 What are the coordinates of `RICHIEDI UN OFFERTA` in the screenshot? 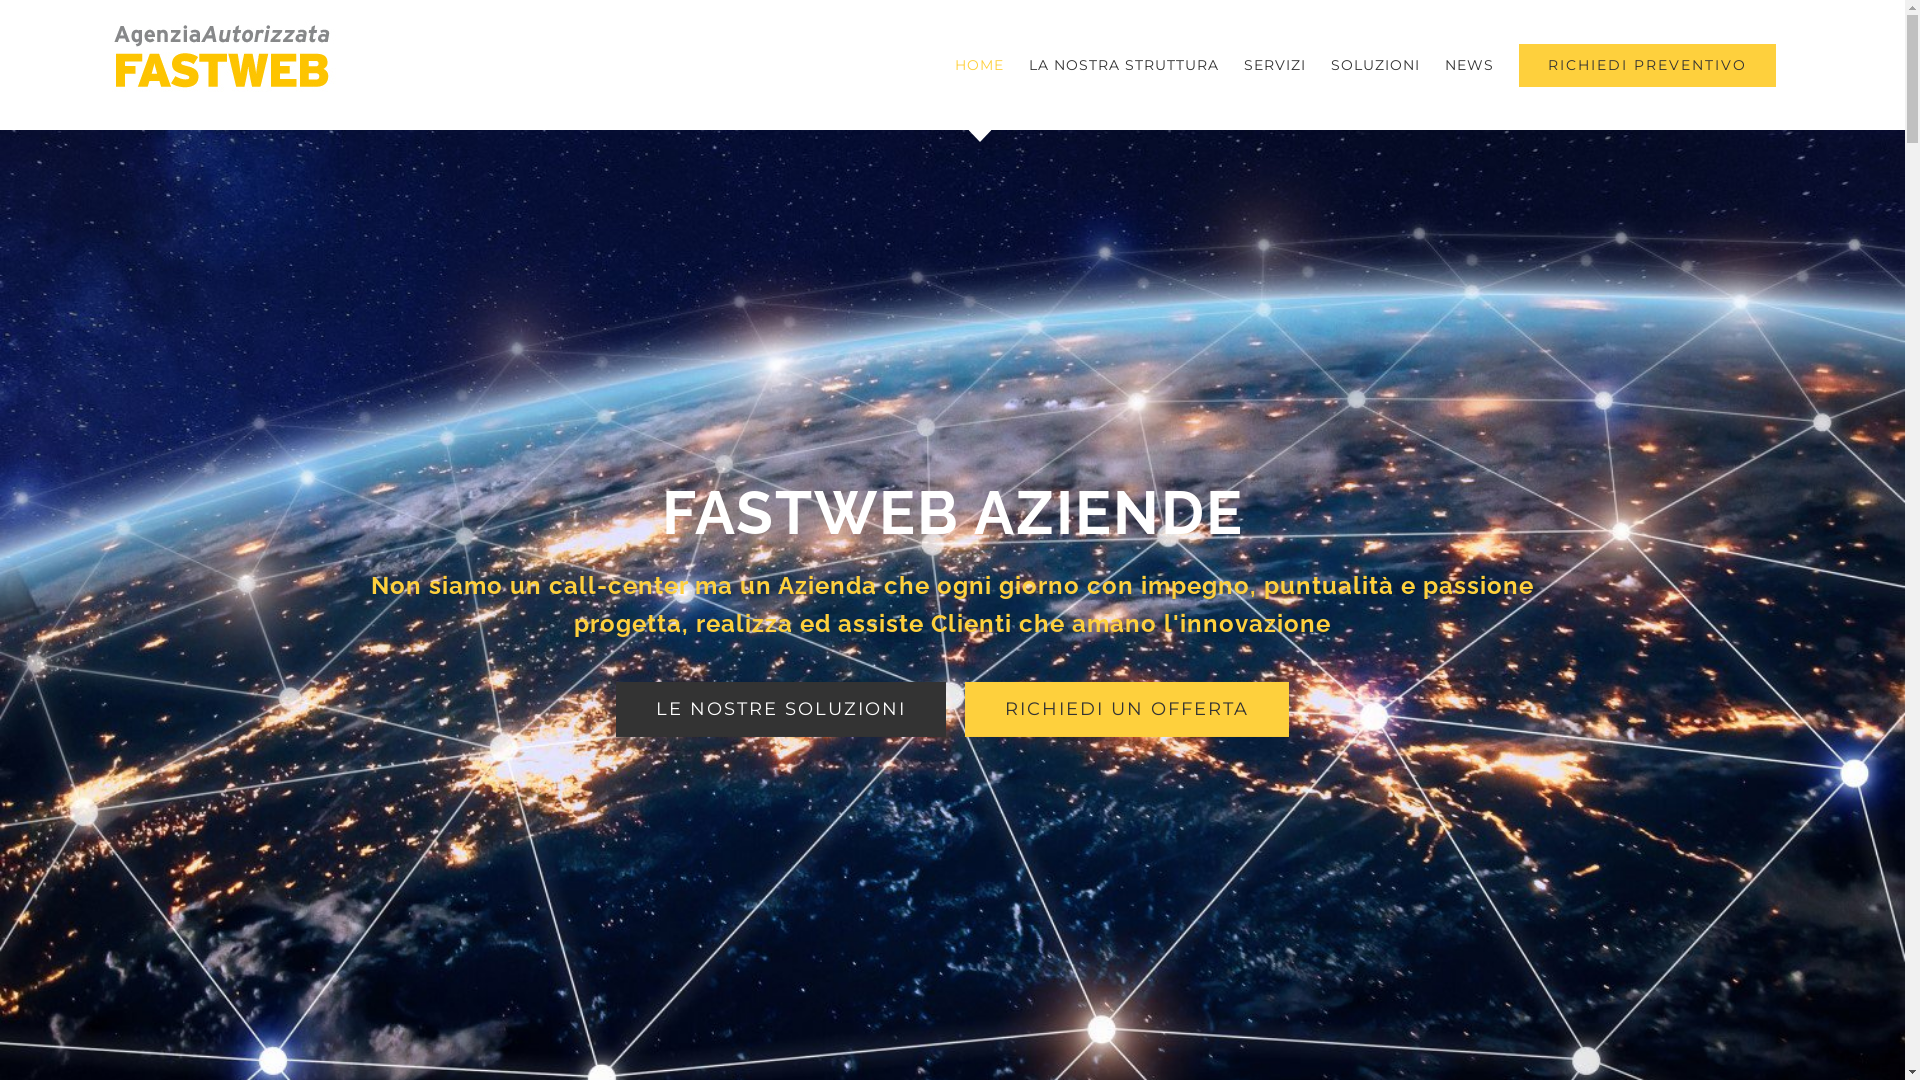 It's located at (1126, 710).